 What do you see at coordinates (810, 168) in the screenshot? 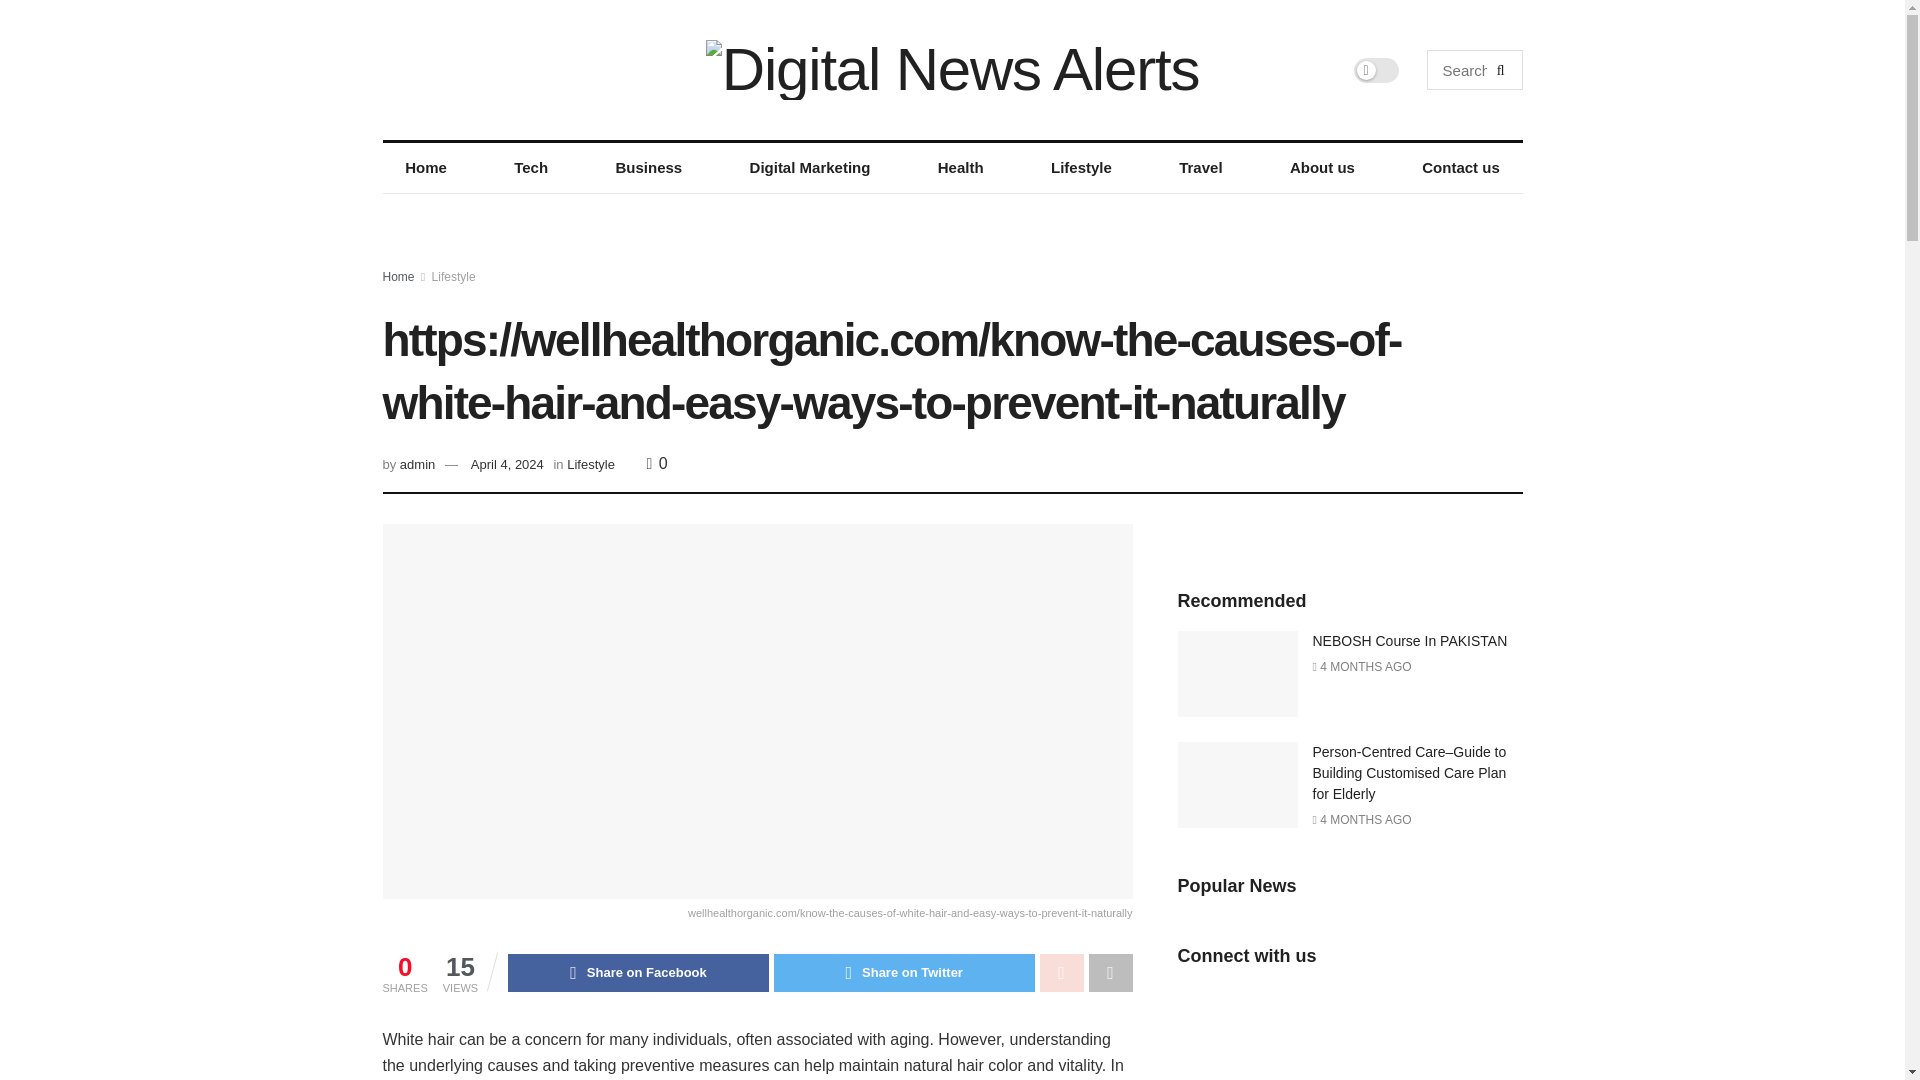
I see `Digital Marketing` at bounding box center [810, 168].